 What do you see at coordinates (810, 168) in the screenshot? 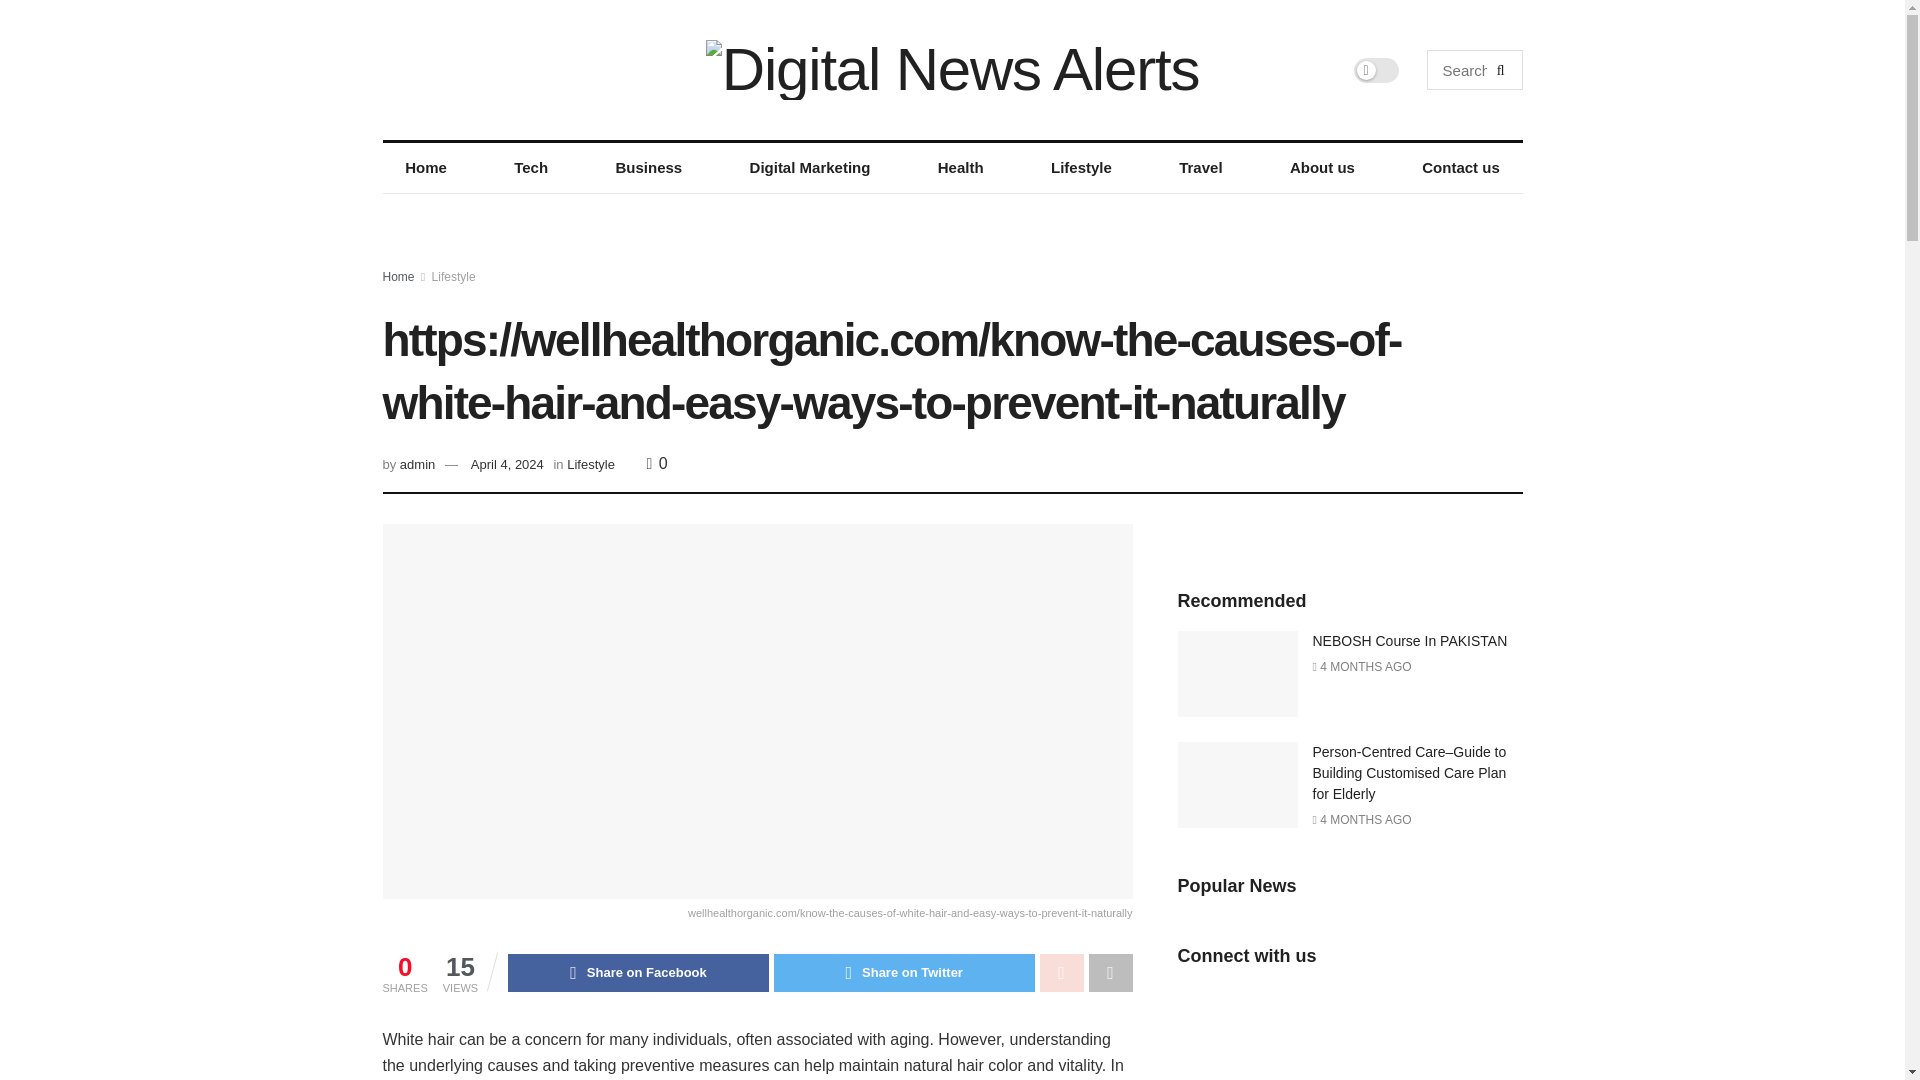
I see `Digital Marketing` at bounding box center [810, 168].